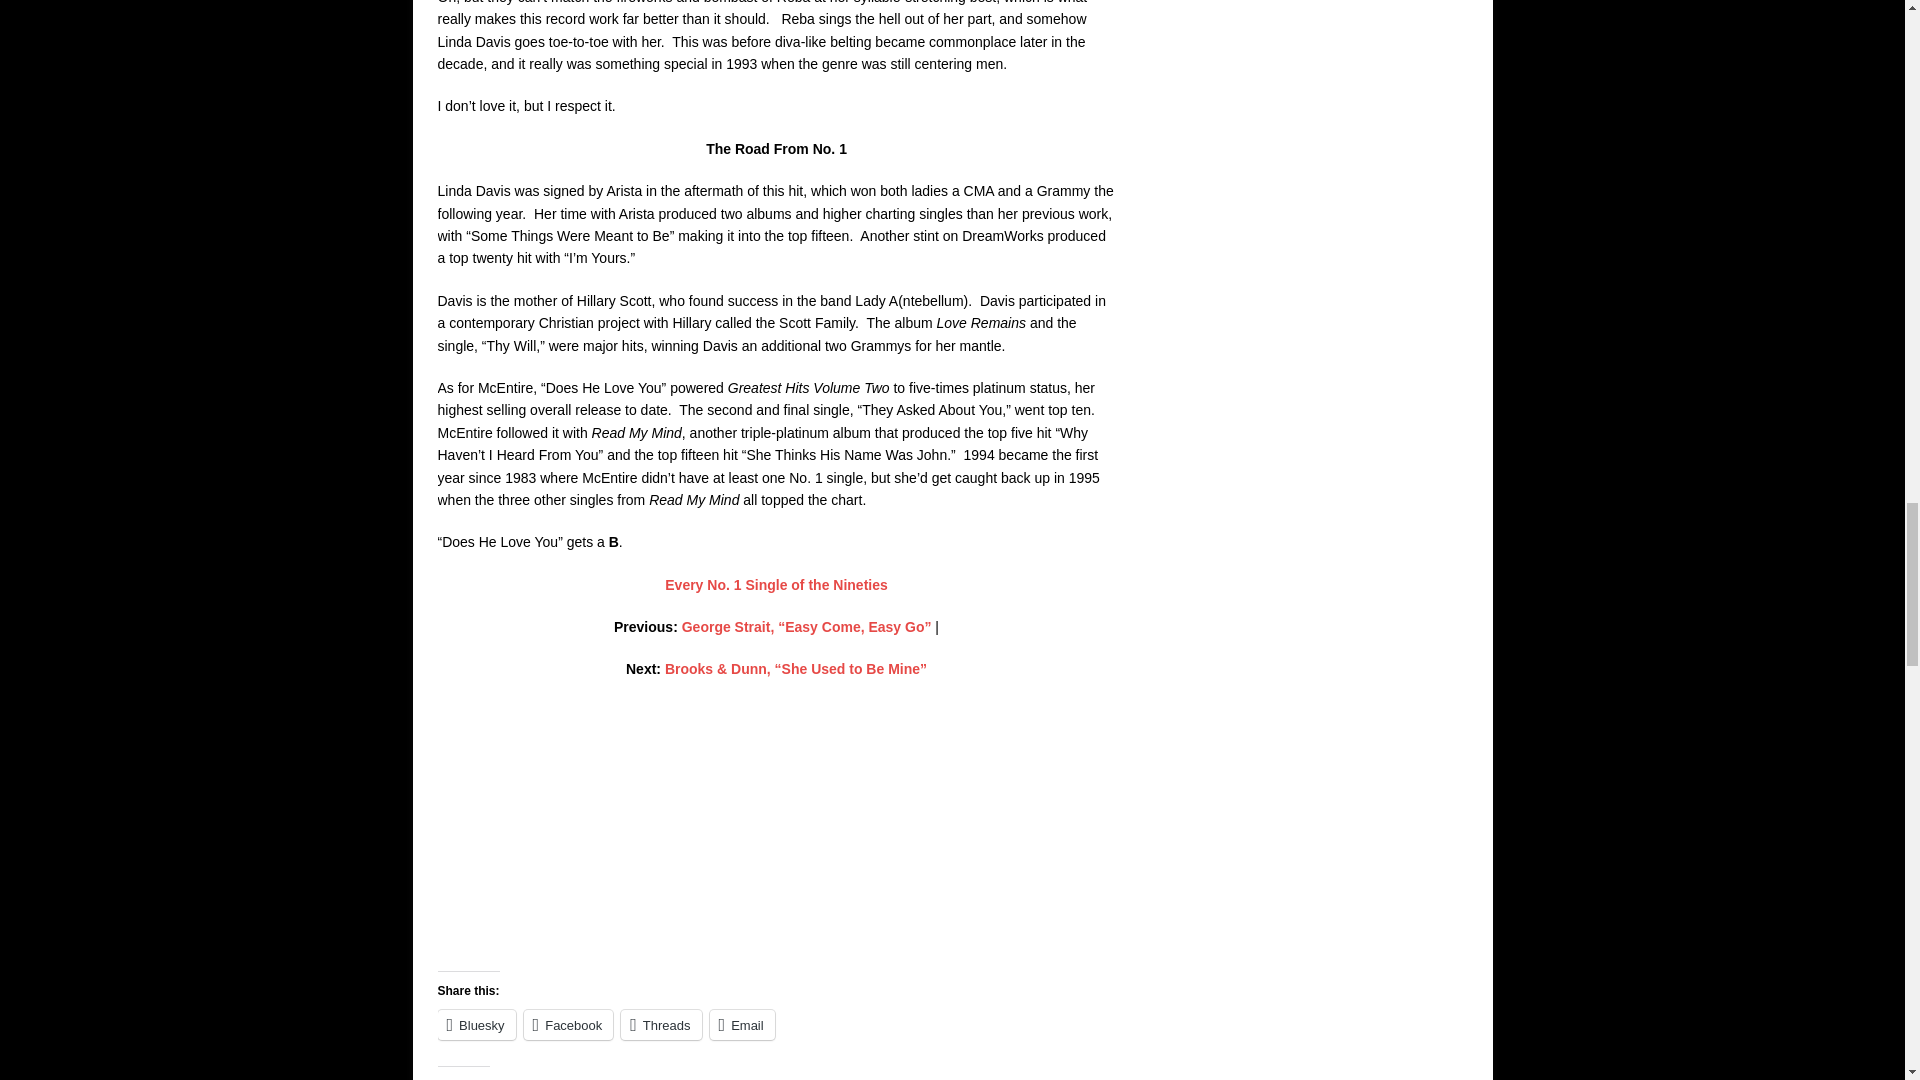  I want to click on Click to email a link to a friend, so click(742, 1024).